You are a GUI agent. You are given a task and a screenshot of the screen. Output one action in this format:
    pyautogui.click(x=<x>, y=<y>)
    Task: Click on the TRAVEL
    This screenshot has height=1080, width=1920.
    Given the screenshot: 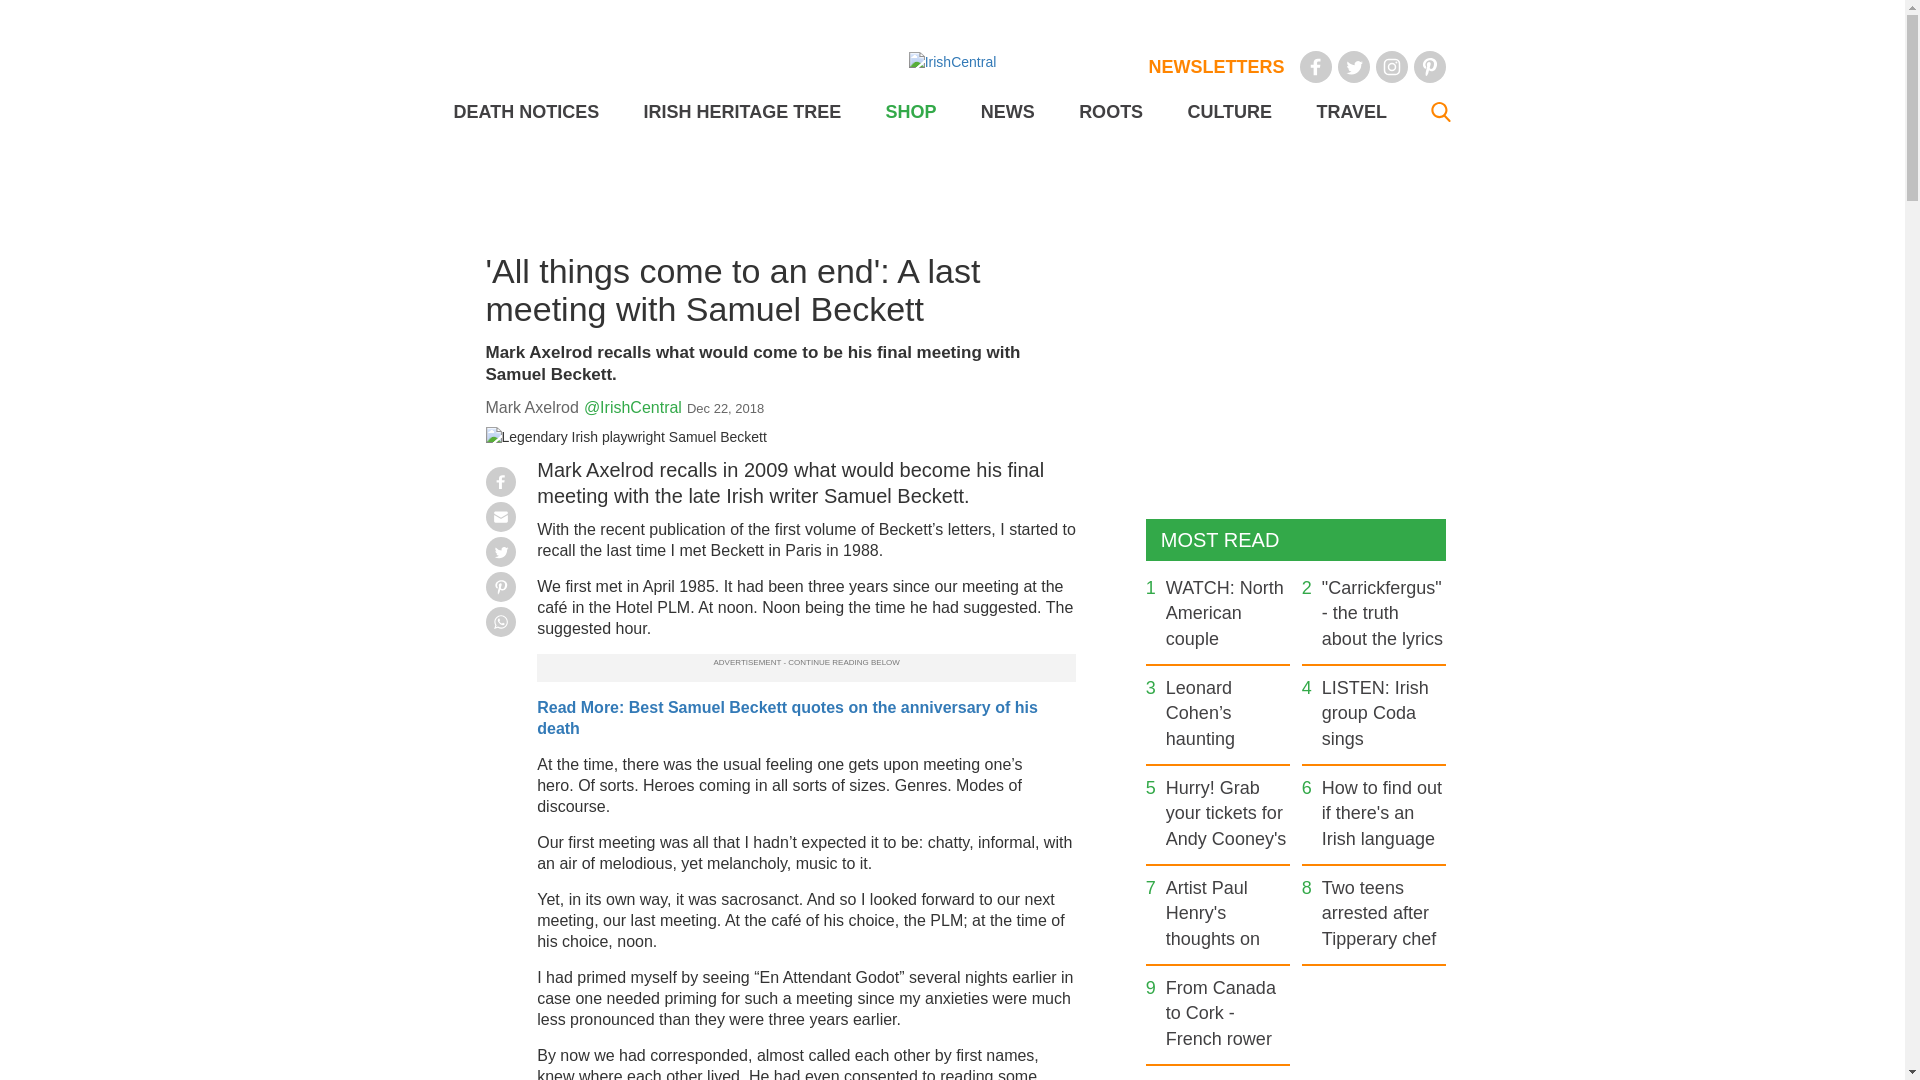 What is the action you would take?
    pyautogui.click(x=1350, y=112)
    